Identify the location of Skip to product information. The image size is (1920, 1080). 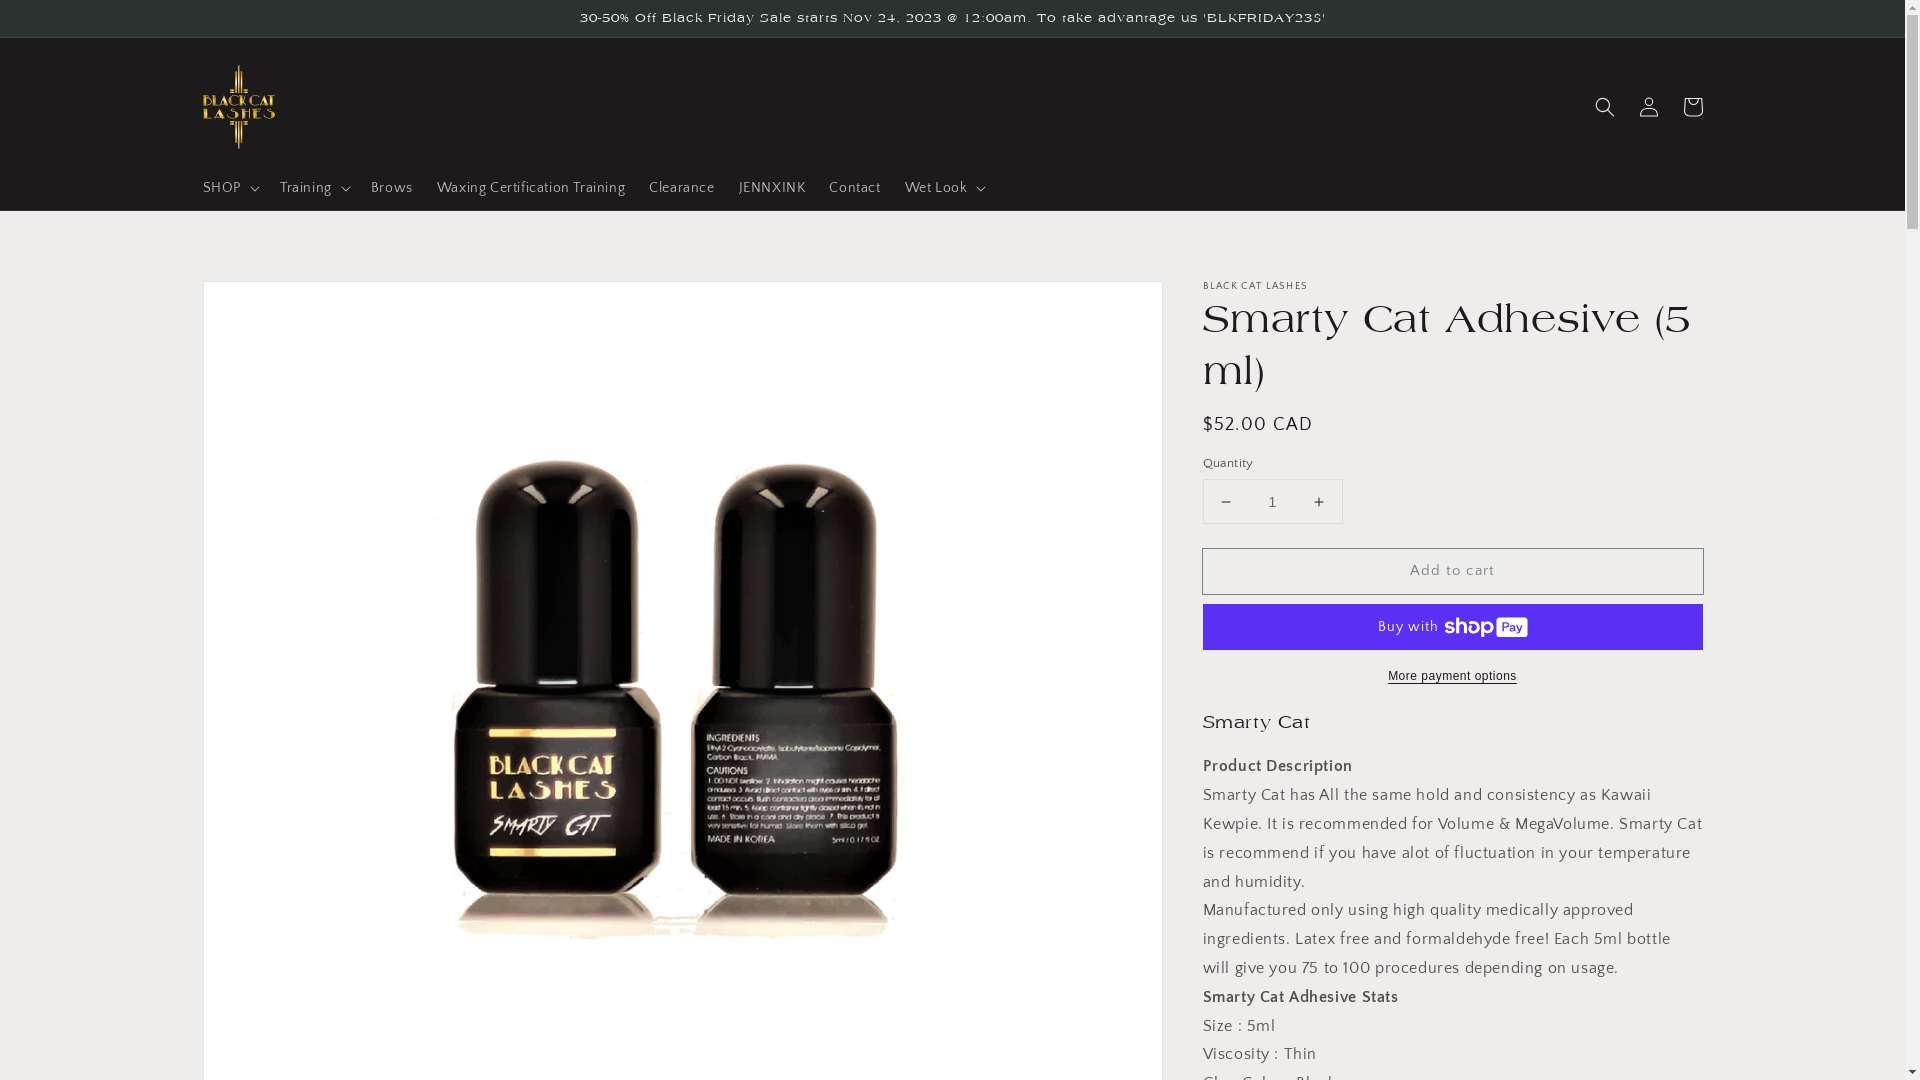
(262, 302).